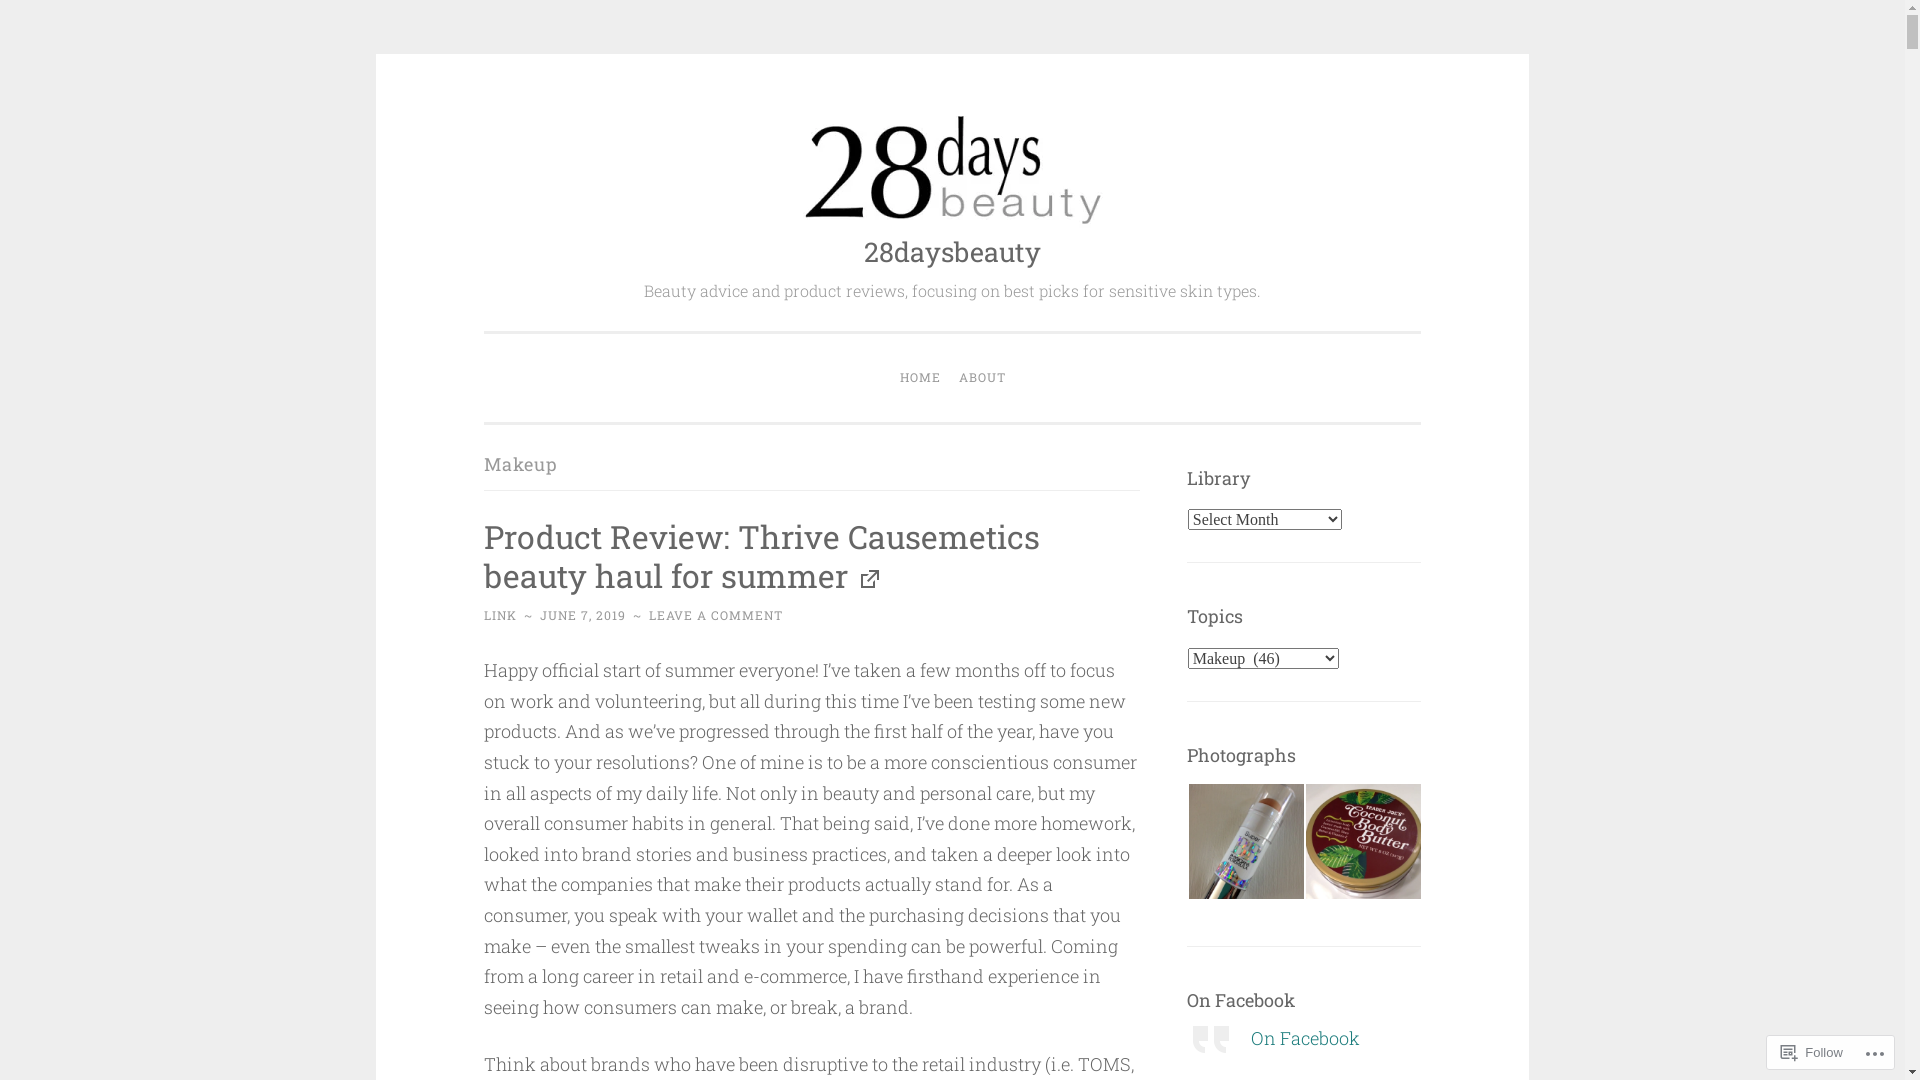 This screenshot has height=1080, width=1920. Describe the element at coordinates (952, 252) in the screenshot. I see `28daysbeauty` at that location.